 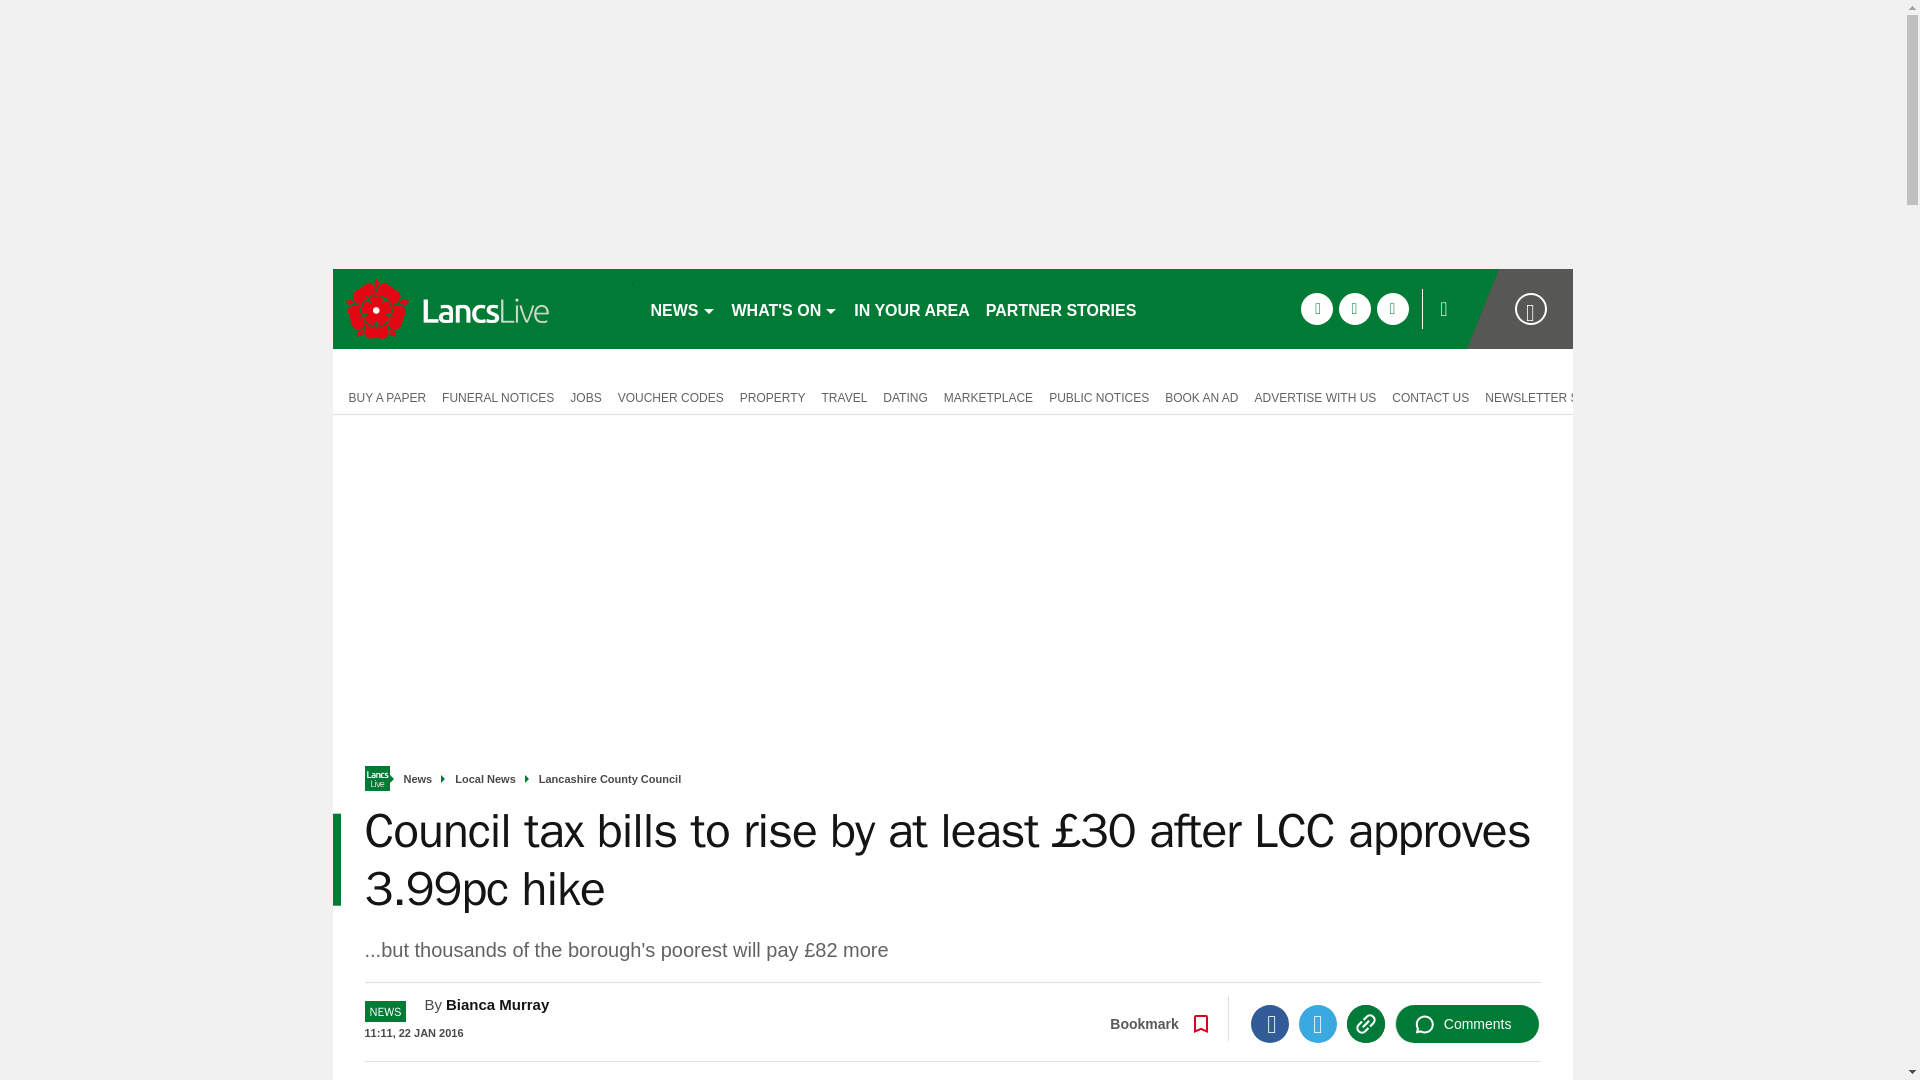 What do you see at coordinates (1318, 1024) in the screenshot?
I see `Twitter` at bounding box center [1318, 1024].